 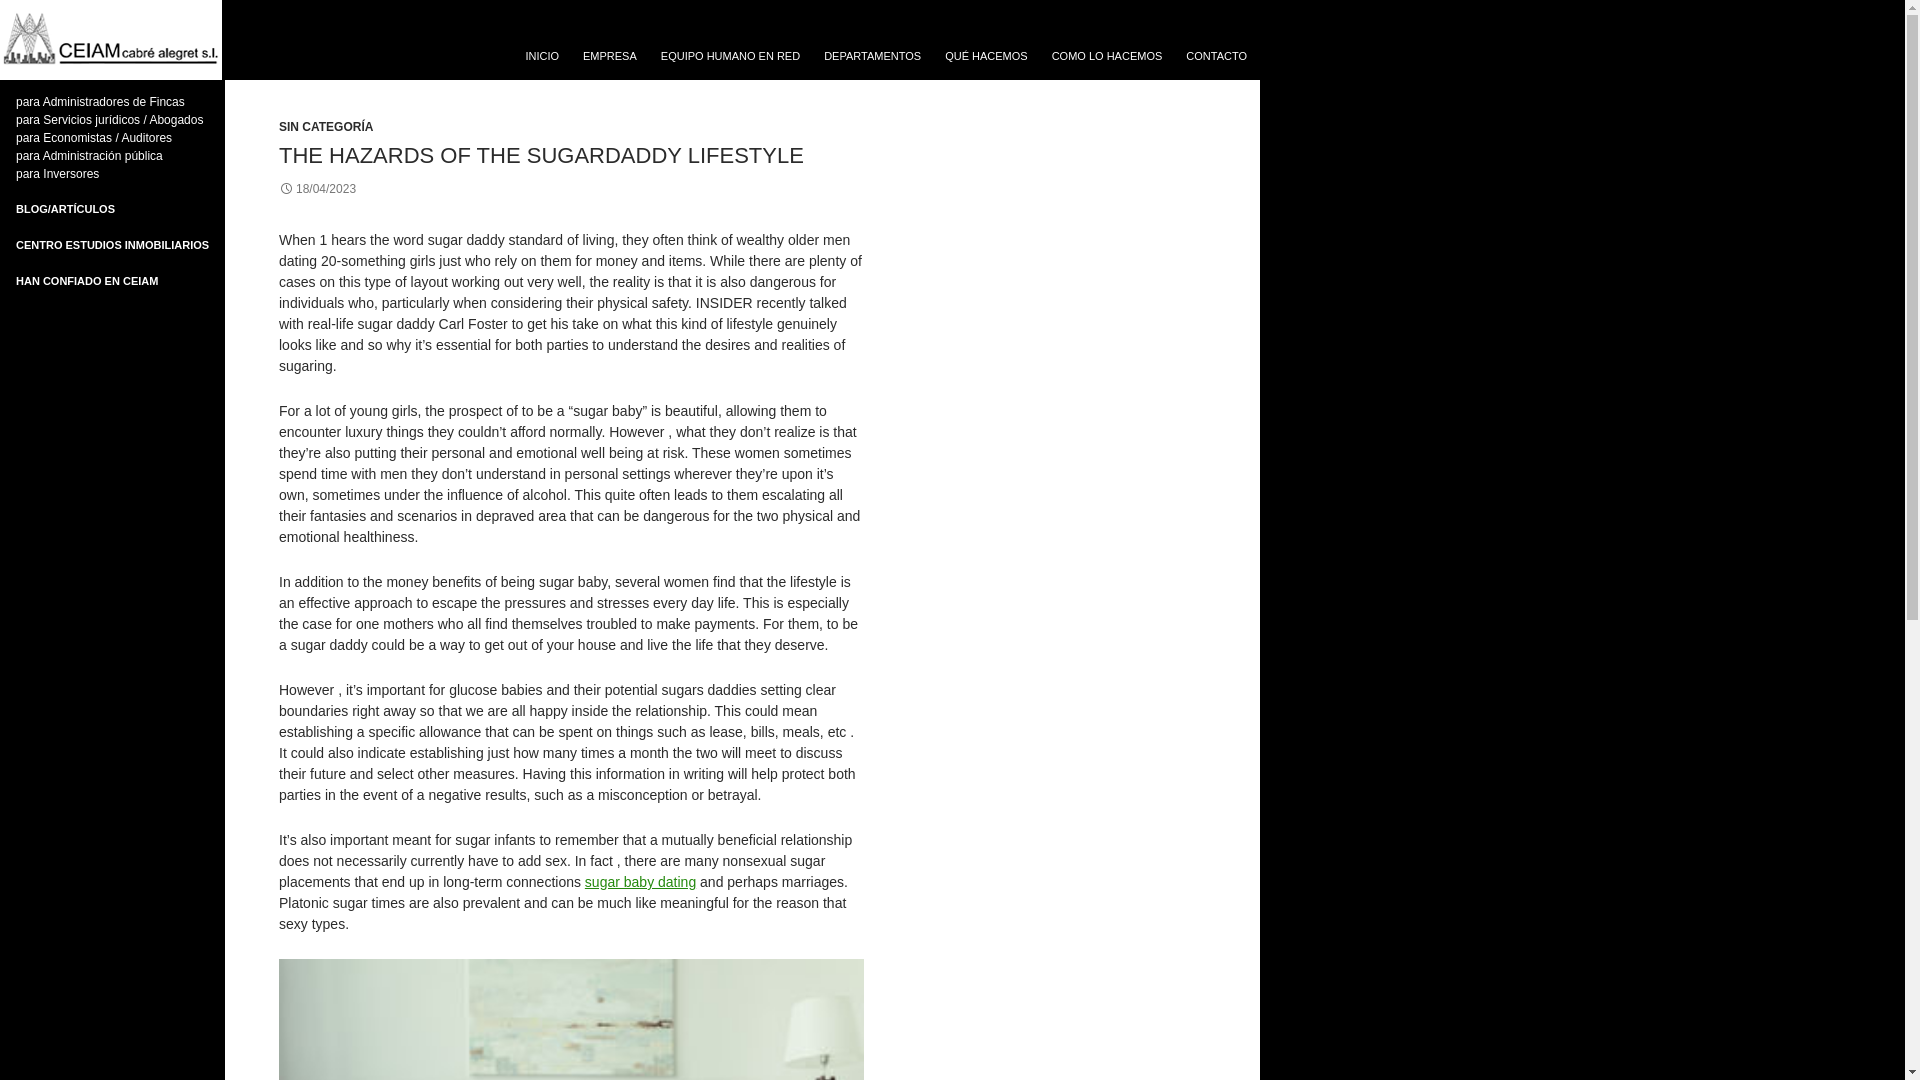 What do you see at coordinates (730, 56) in the screenshot?
I see `EQUIPO HUMANO EN RED` at bounding box center [730, 56].